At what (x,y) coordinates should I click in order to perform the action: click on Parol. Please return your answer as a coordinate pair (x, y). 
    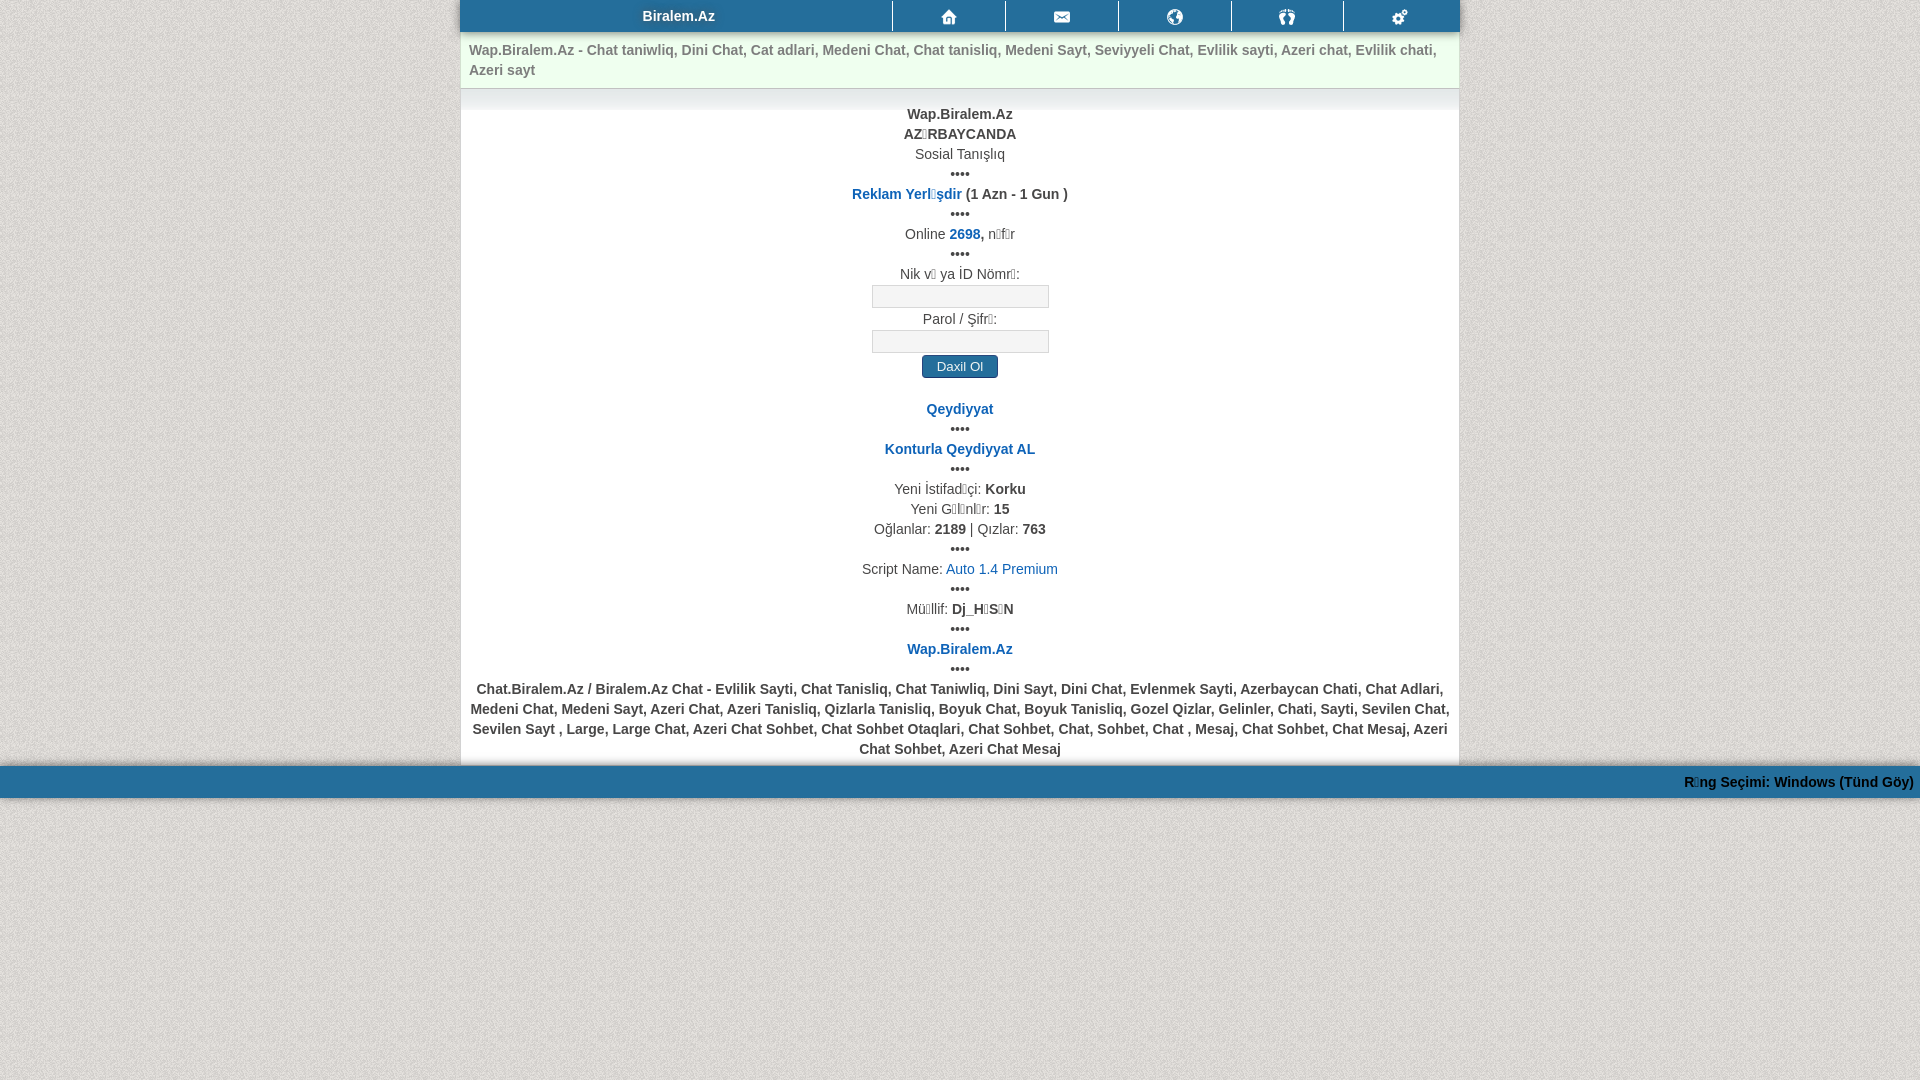
    Looking at the image, I should click on (960, 342).